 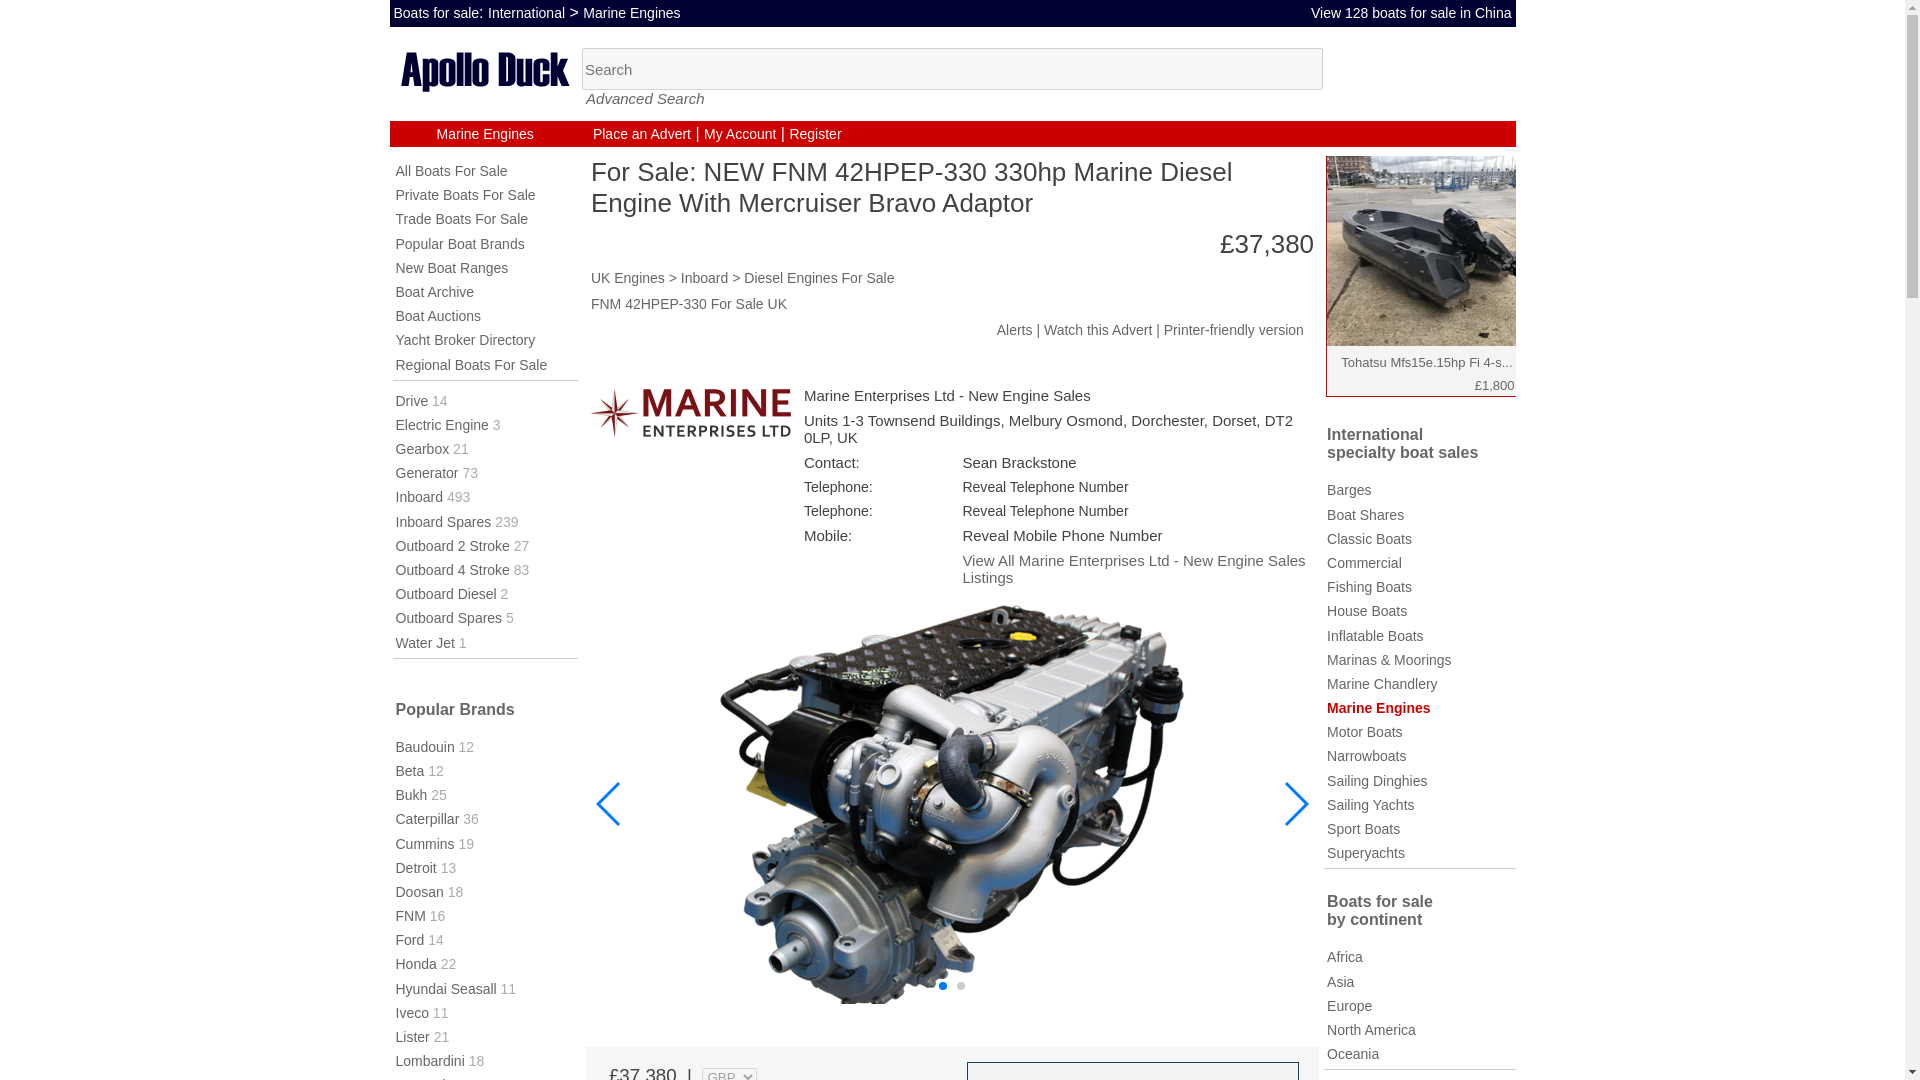 I want to click on Electric Engine, so click(x=442, y=424).